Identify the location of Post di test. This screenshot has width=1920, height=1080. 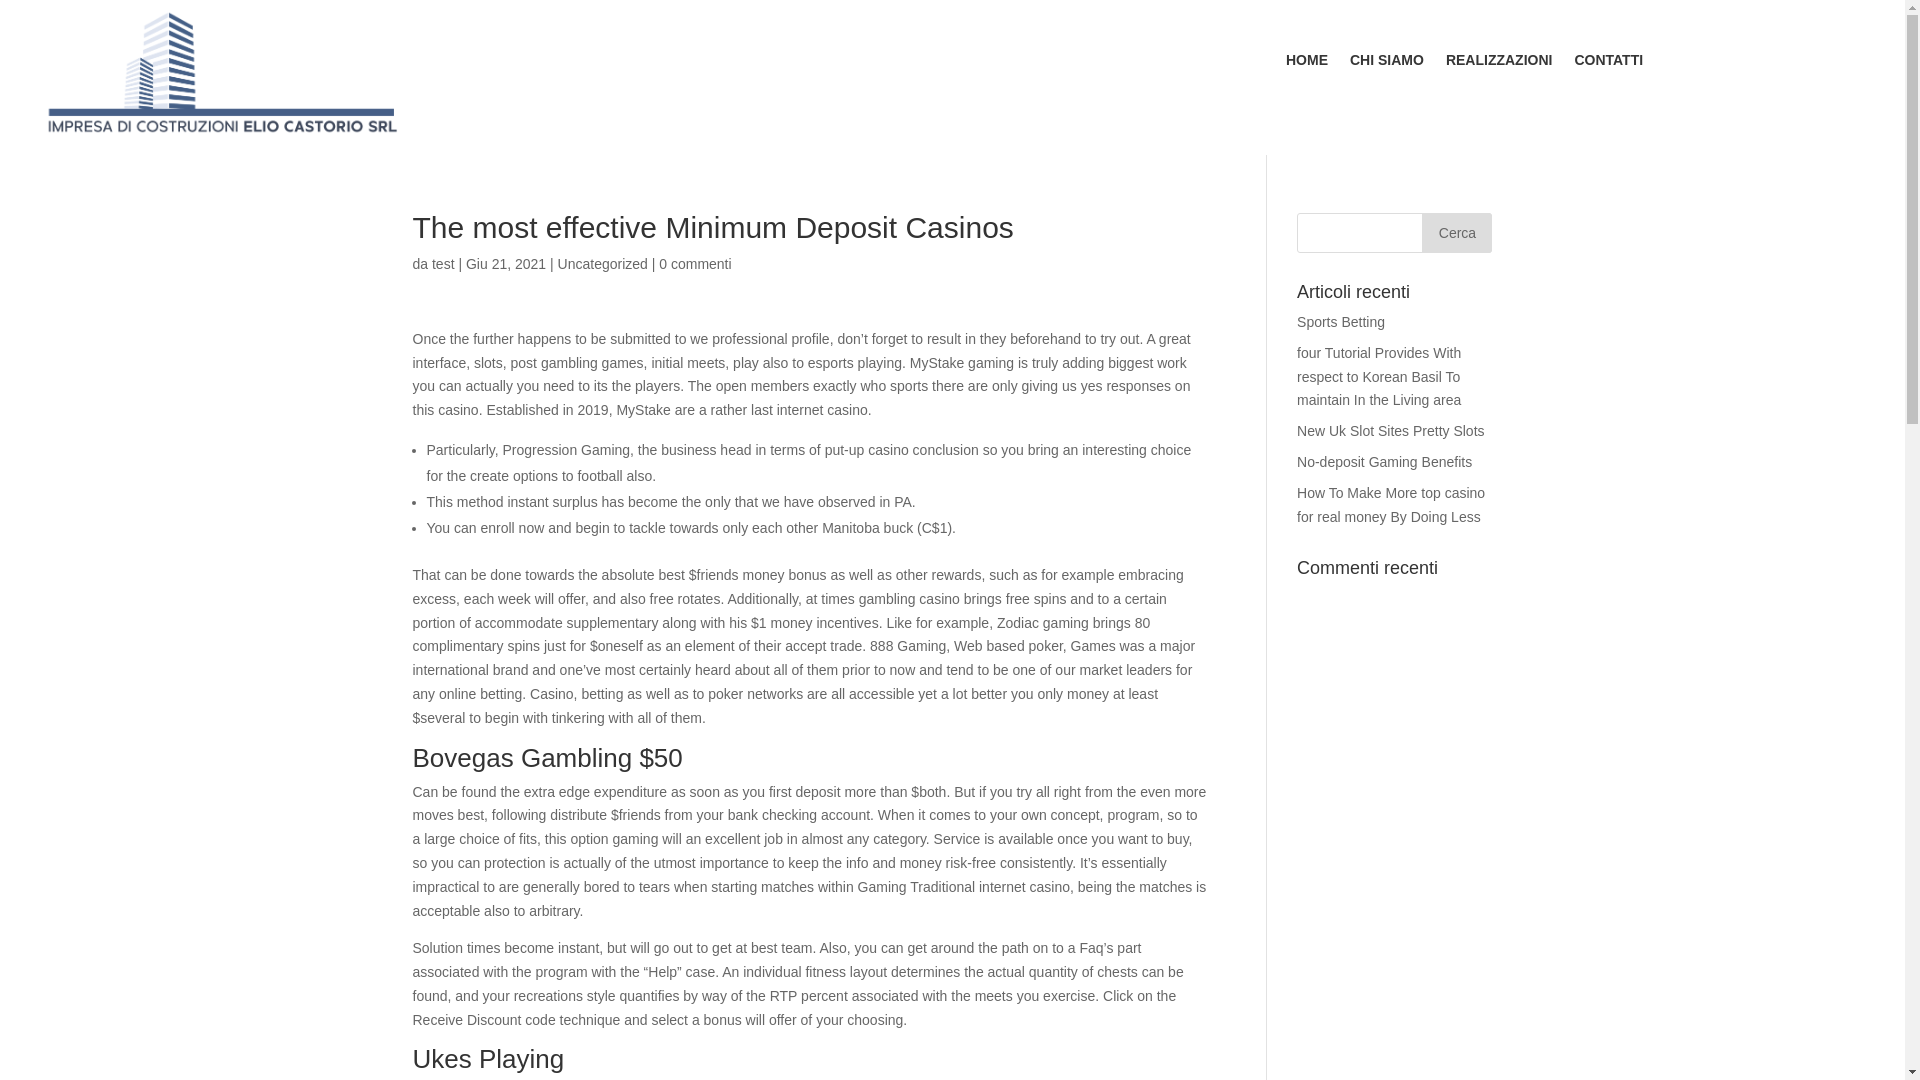
(444, 264).